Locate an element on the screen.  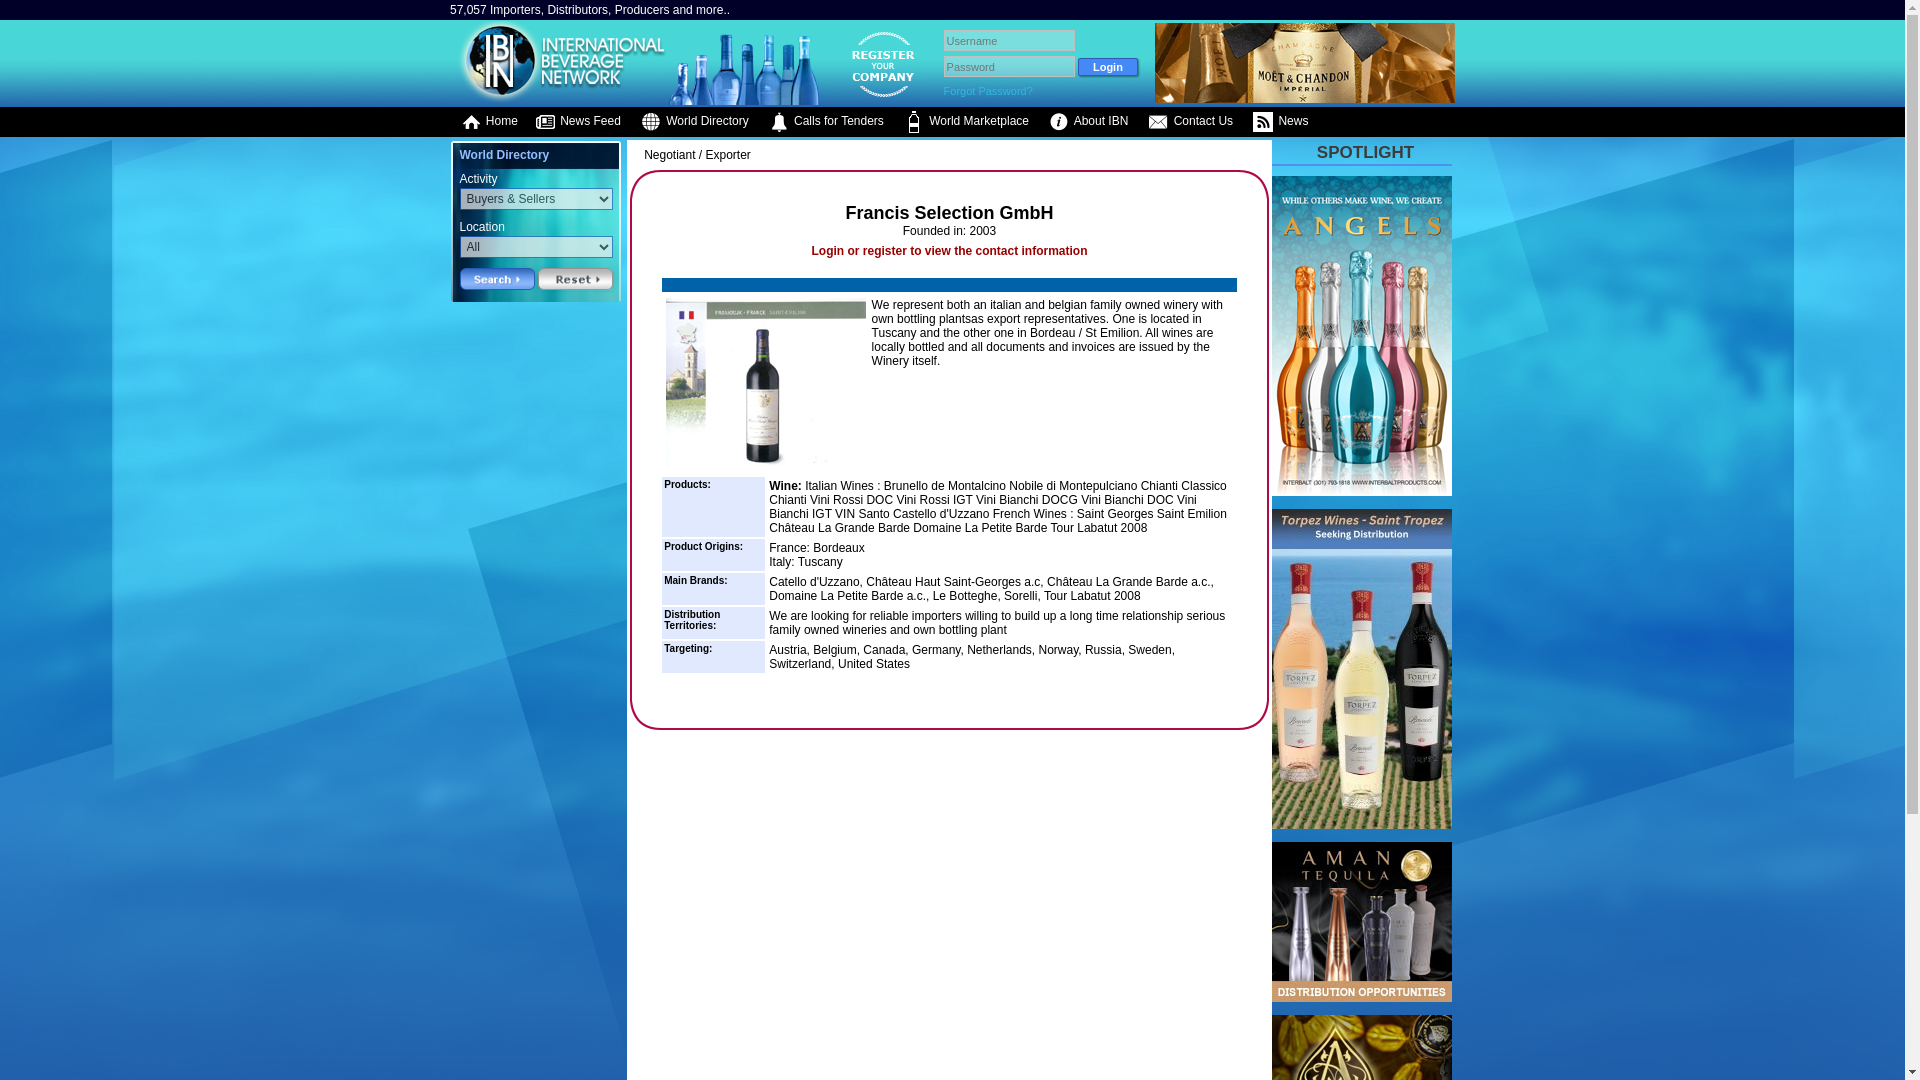
Home is located at coordinates (488, 122).